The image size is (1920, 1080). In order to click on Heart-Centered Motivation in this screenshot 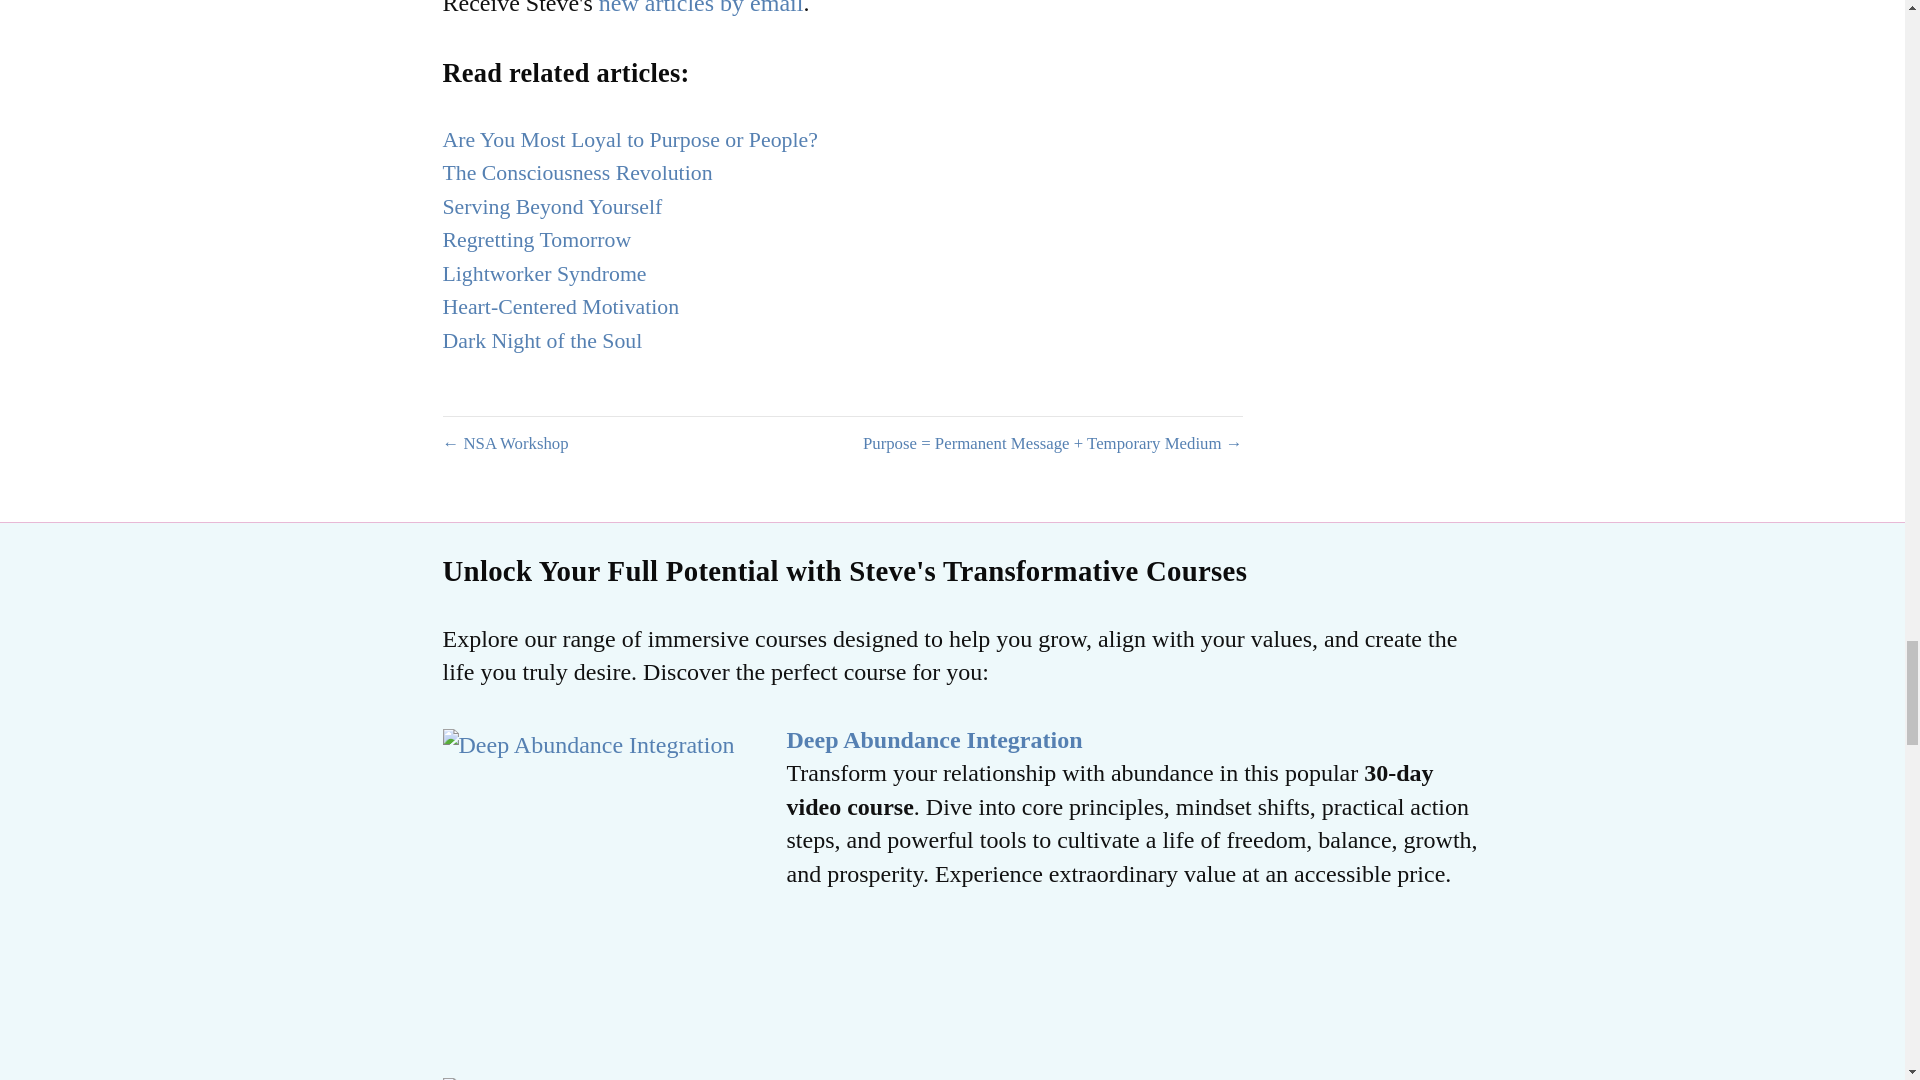, I will do `click(560, 306)`.